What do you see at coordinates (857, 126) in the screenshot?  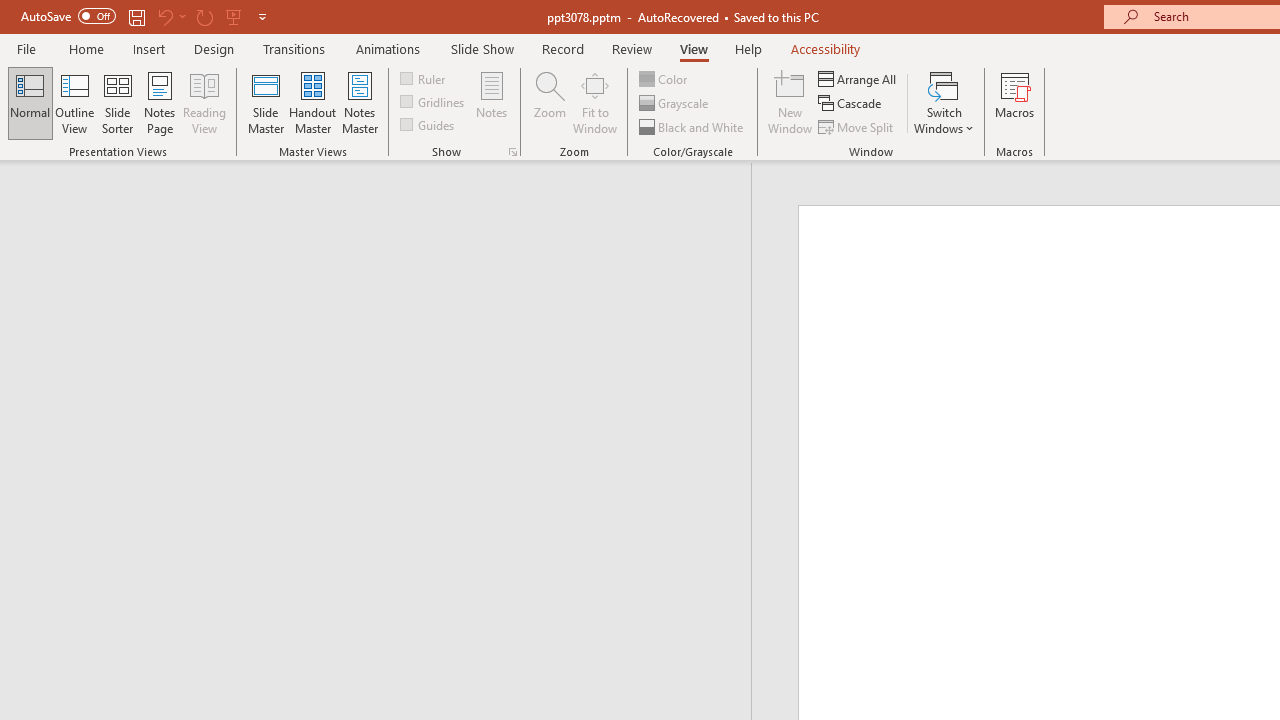 I see `Move Split` at bounding box center [857, 126].